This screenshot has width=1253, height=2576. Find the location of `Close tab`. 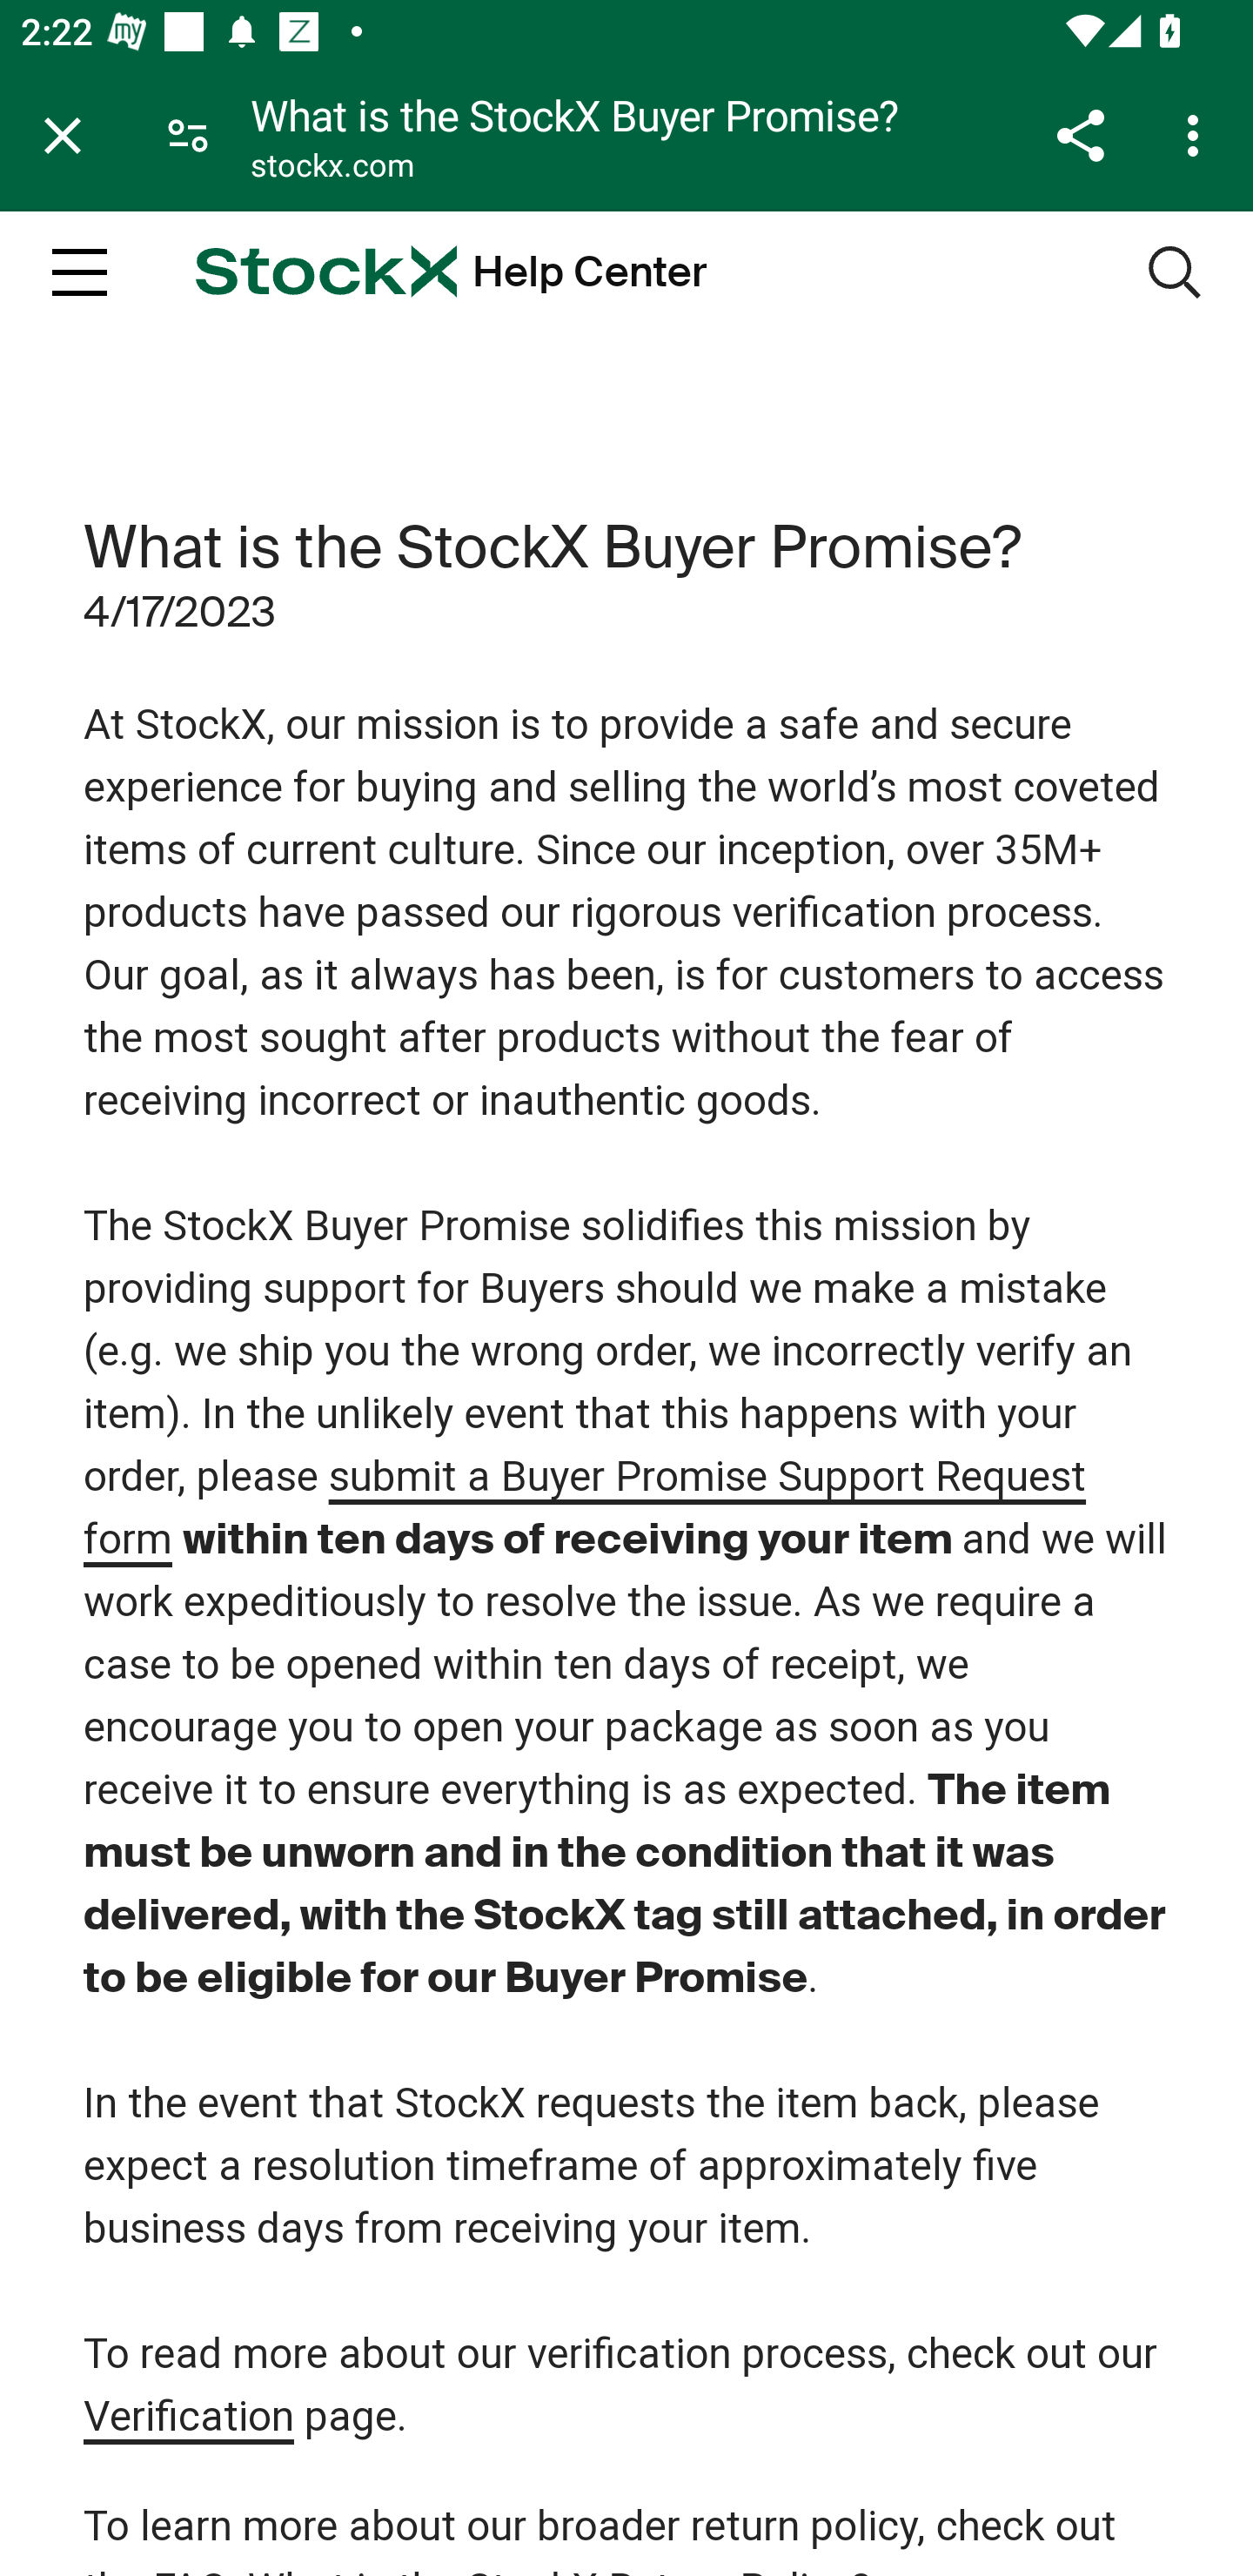

Close tab is located at coordinates (63, 135).